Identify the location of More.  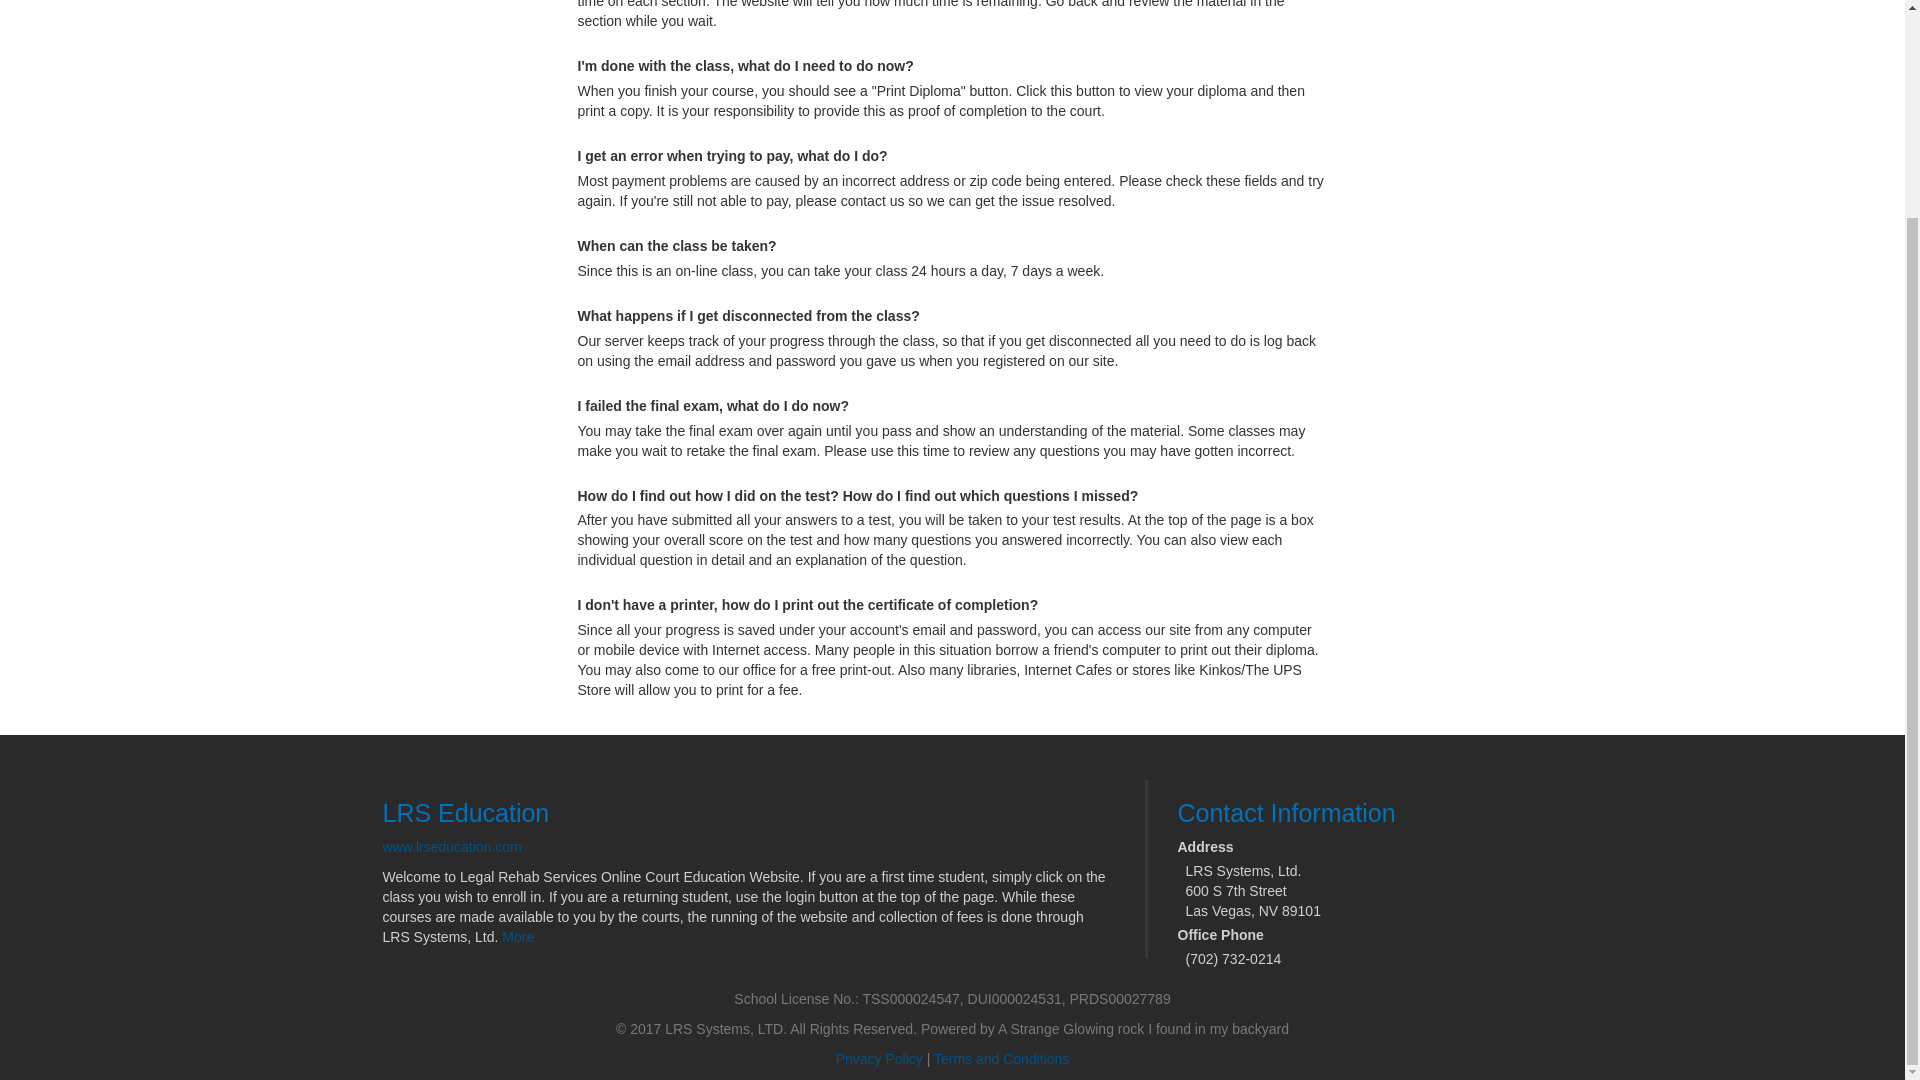
(517, 936).